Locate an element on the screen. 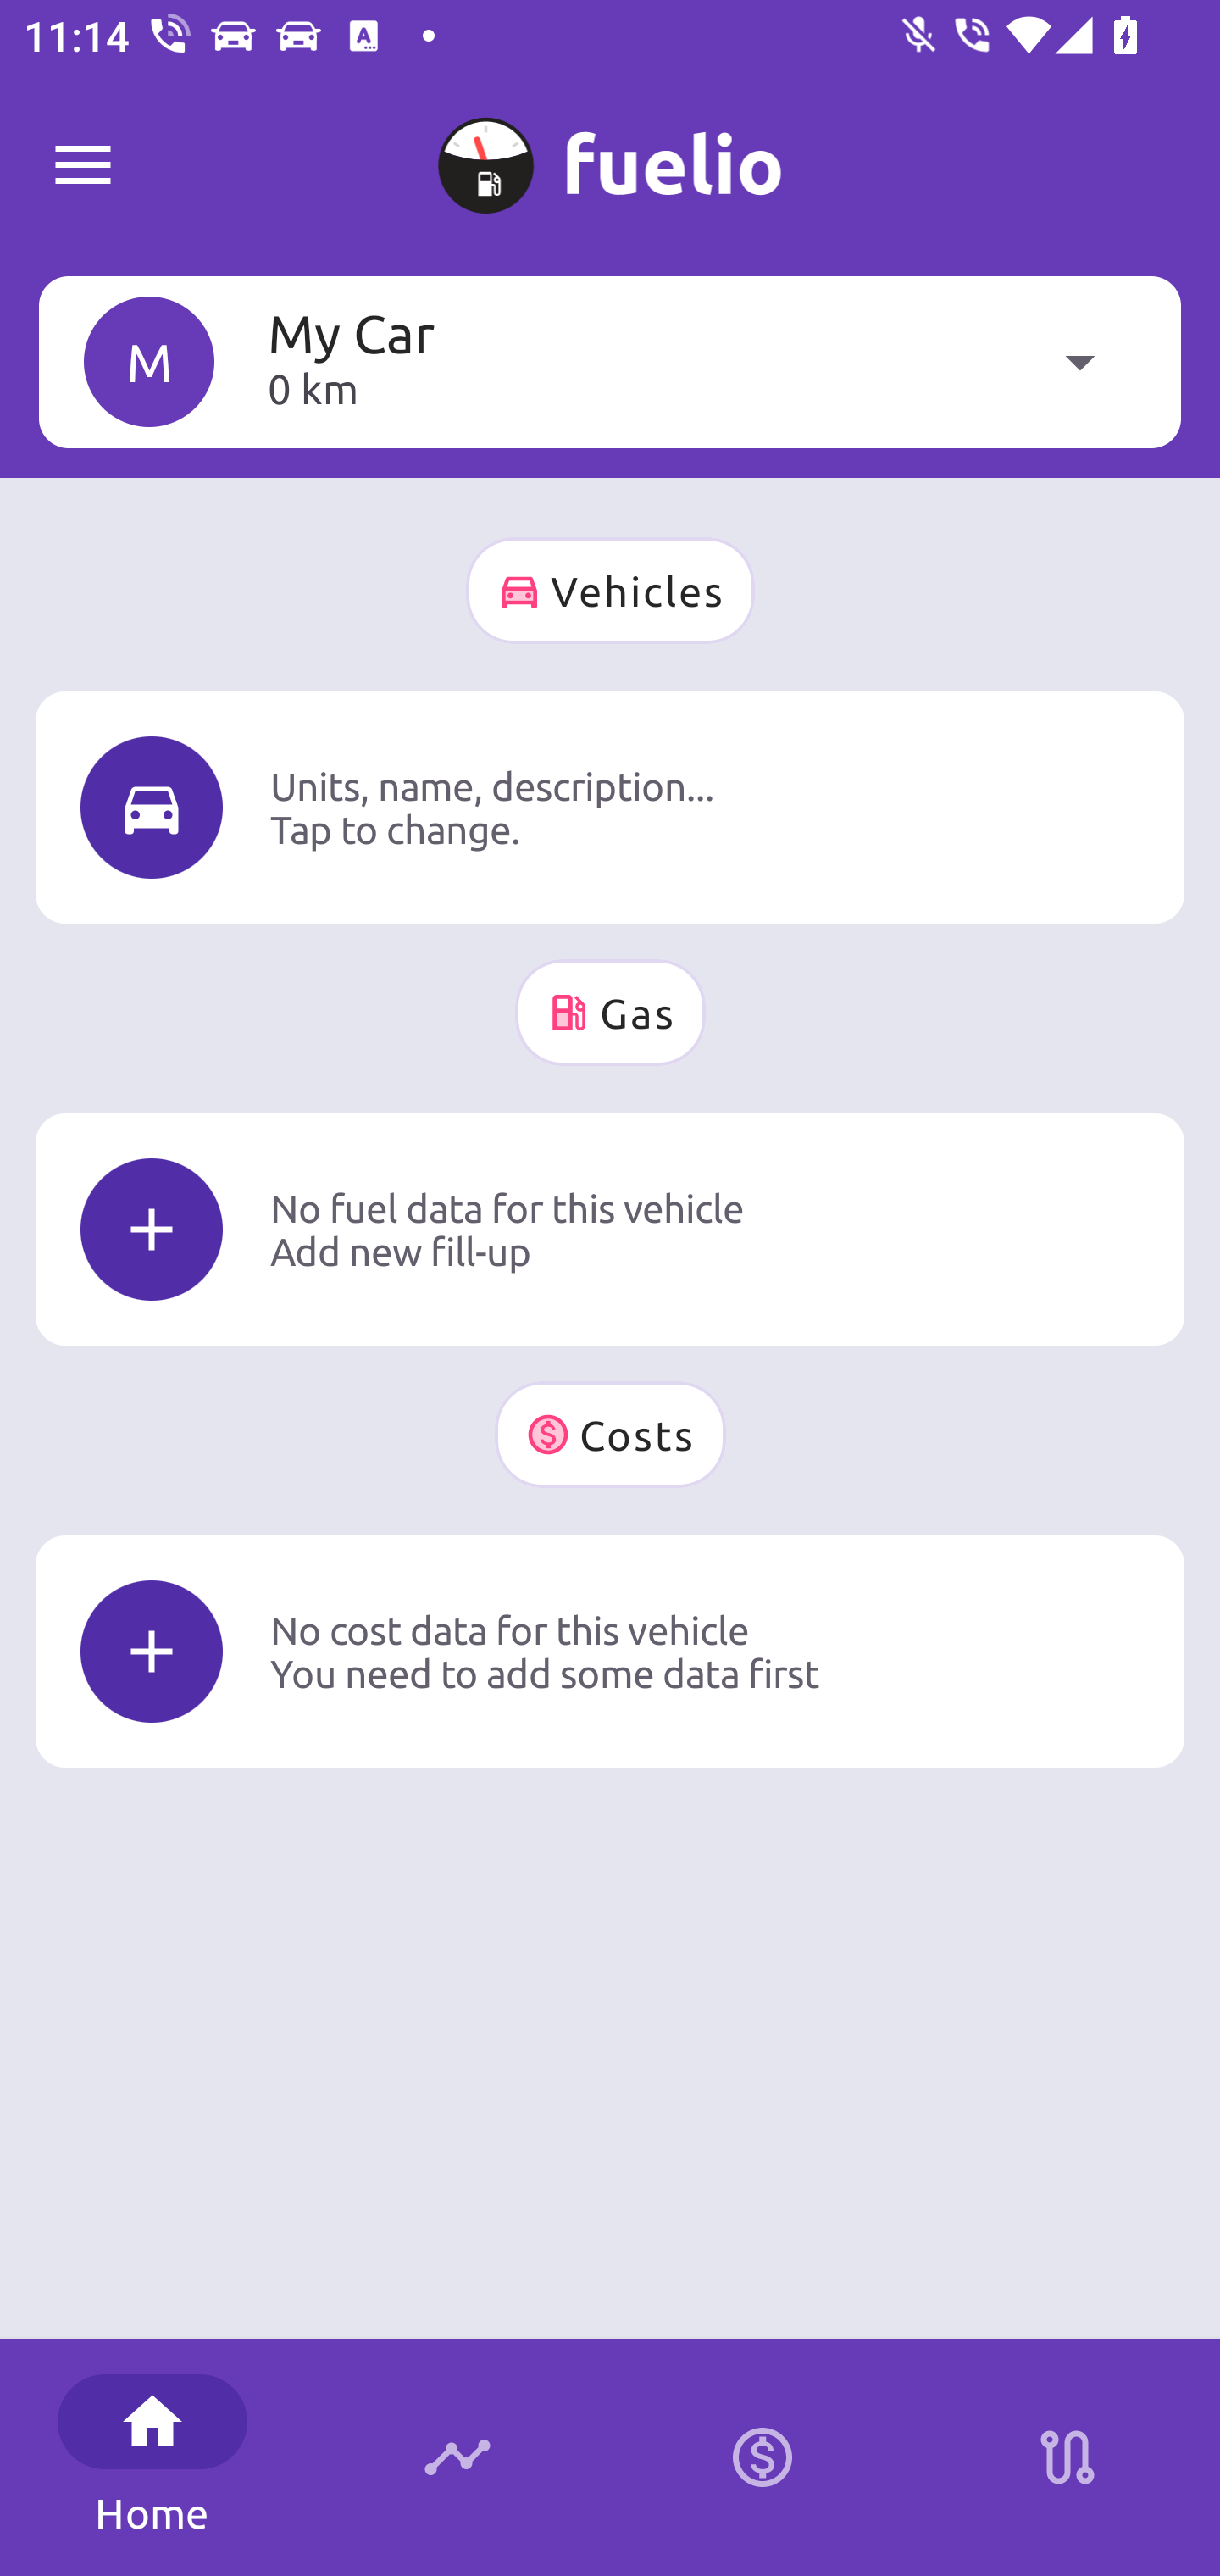 This screenshot has height=2576, width=1220. Icon is located at coordinates (152, 807).